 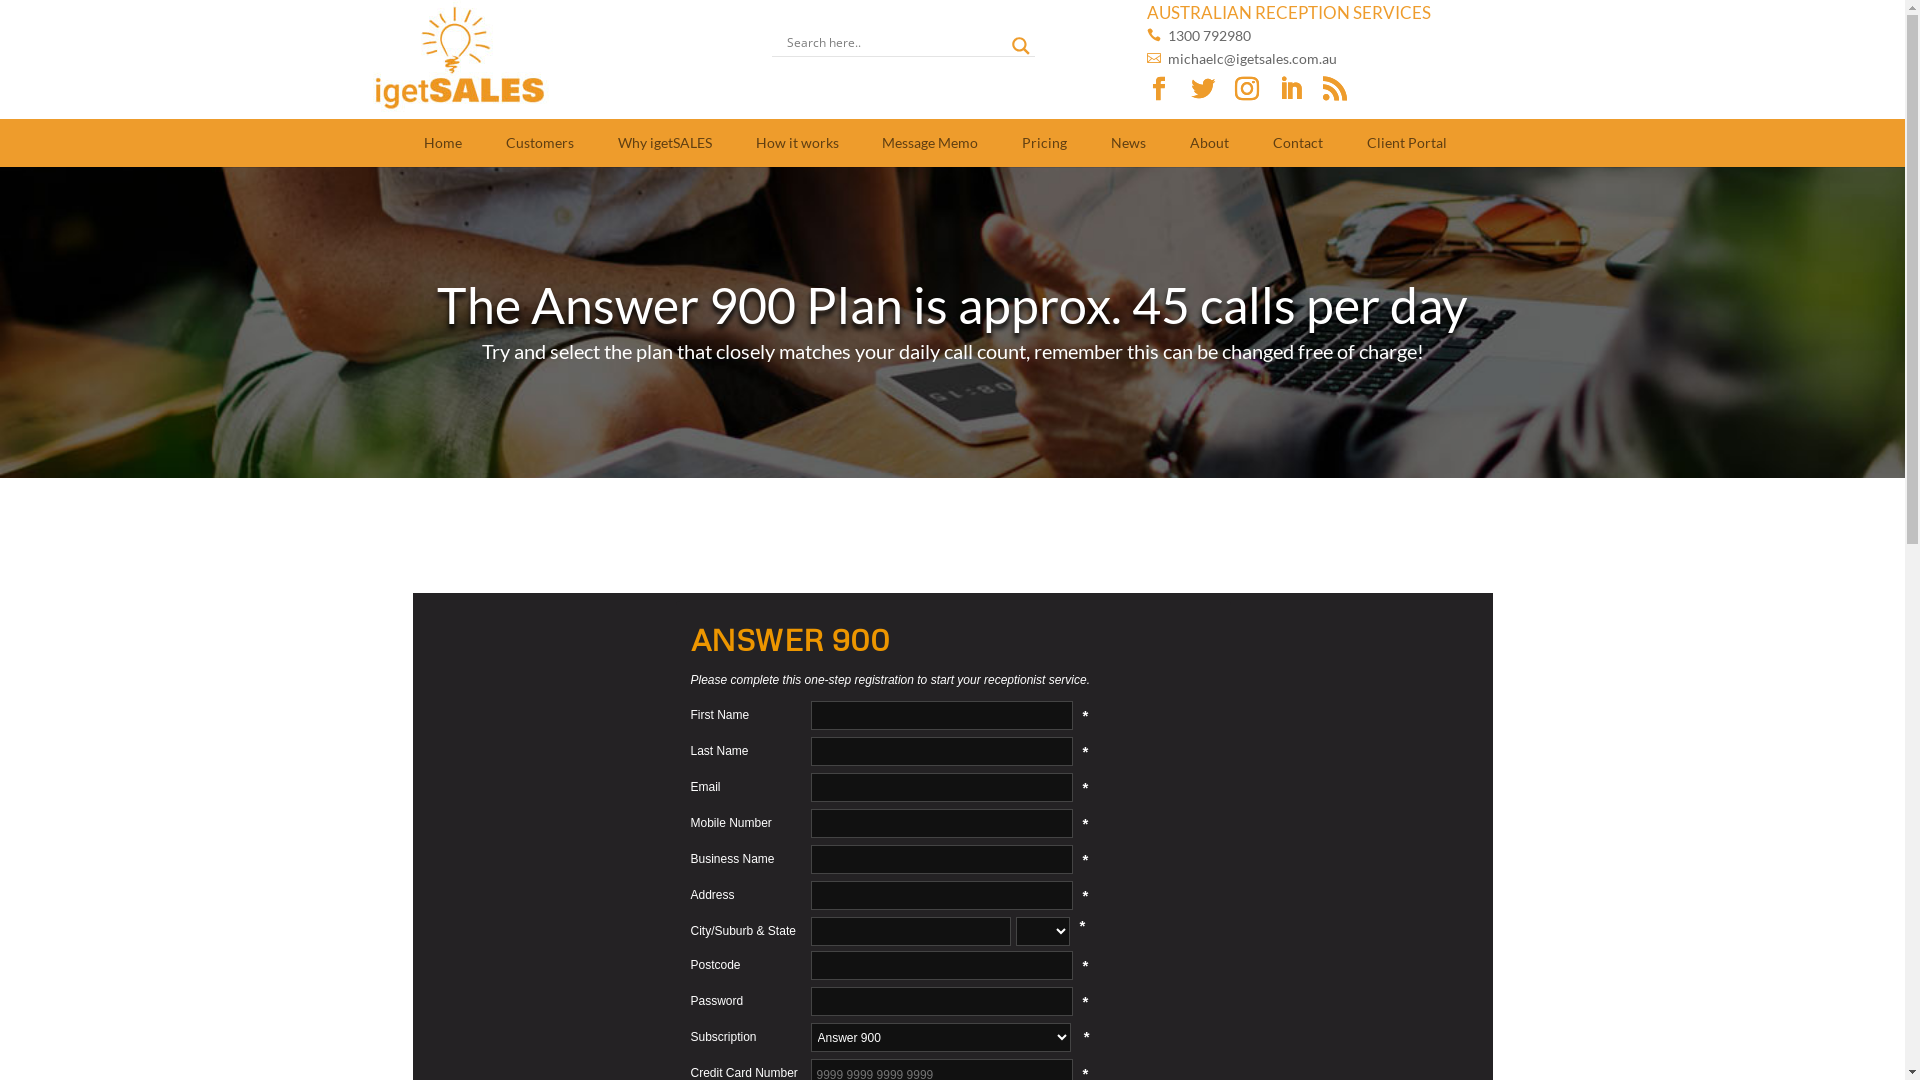 I want to click on Customers, so click(x=540, y=143).